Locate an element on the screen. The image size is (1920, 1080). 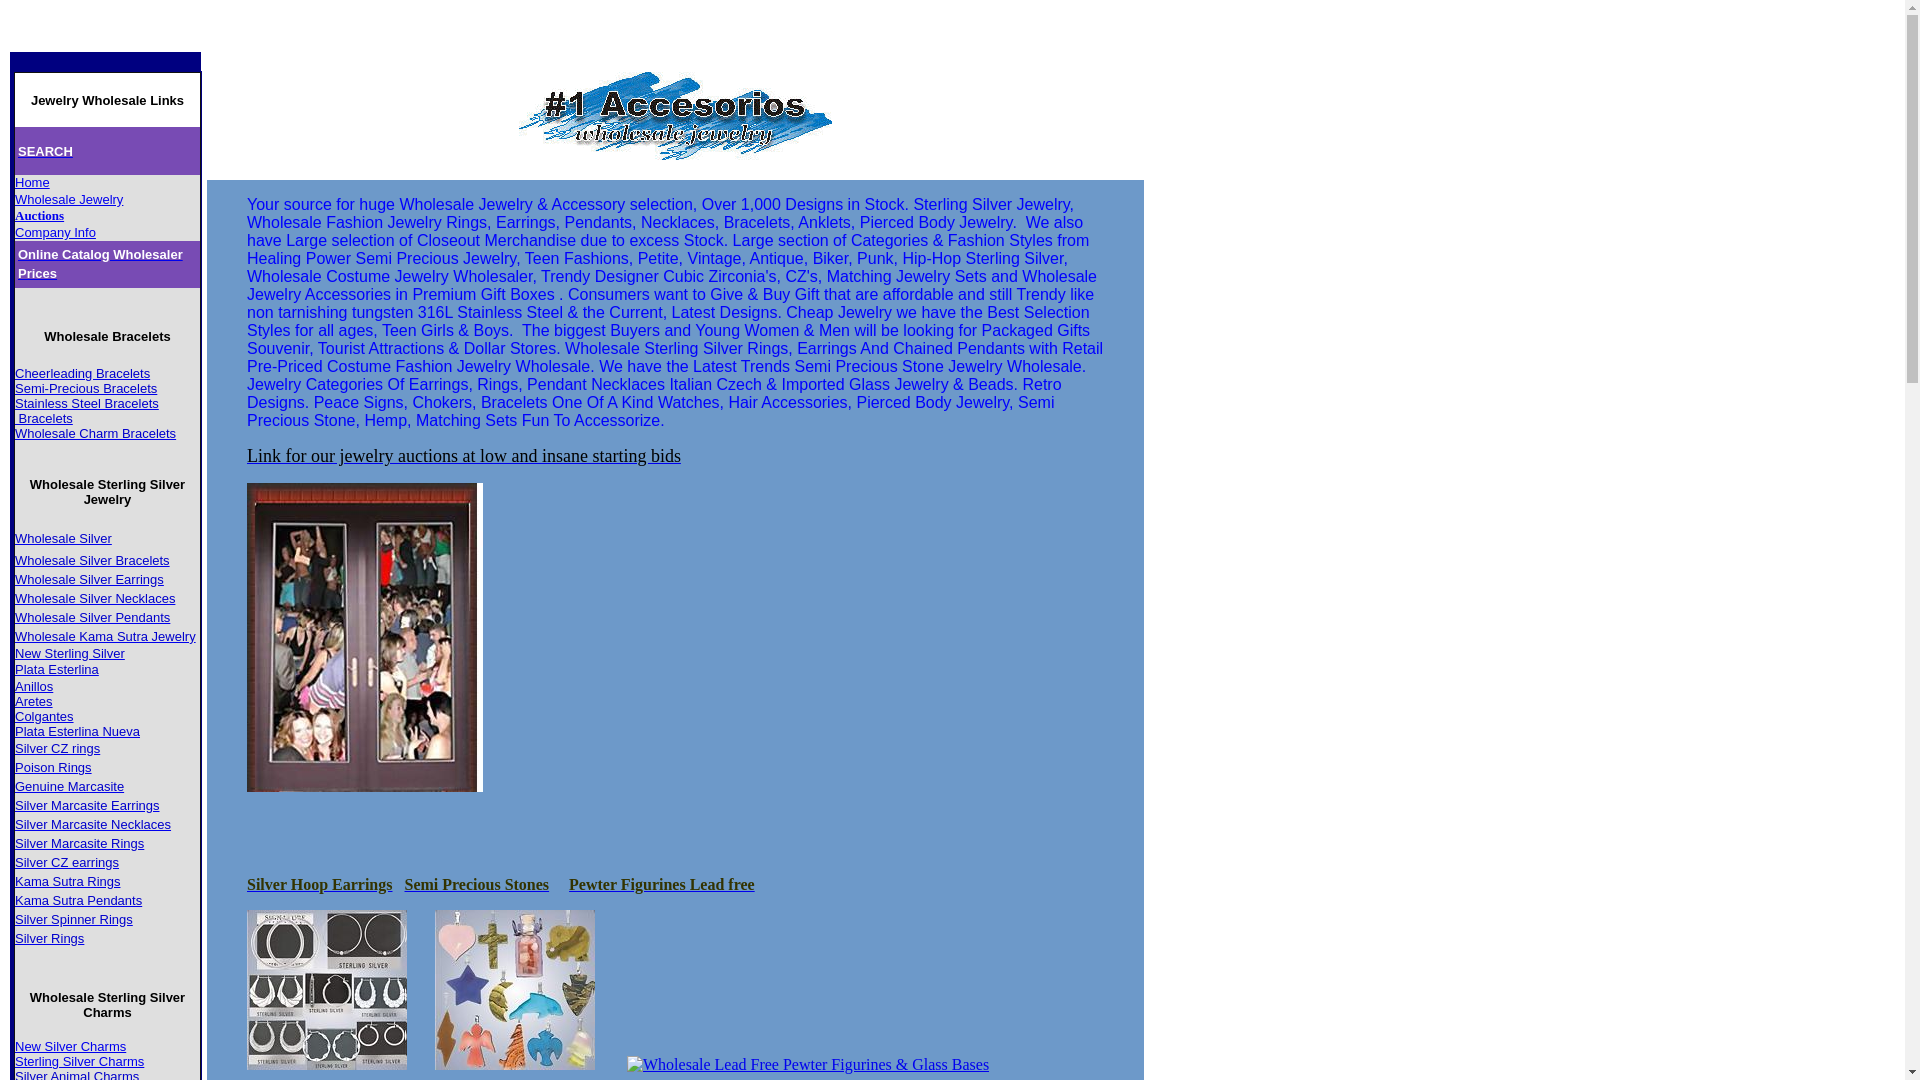
Pewter Figurines Lead free is located at coordinates (662, 884).